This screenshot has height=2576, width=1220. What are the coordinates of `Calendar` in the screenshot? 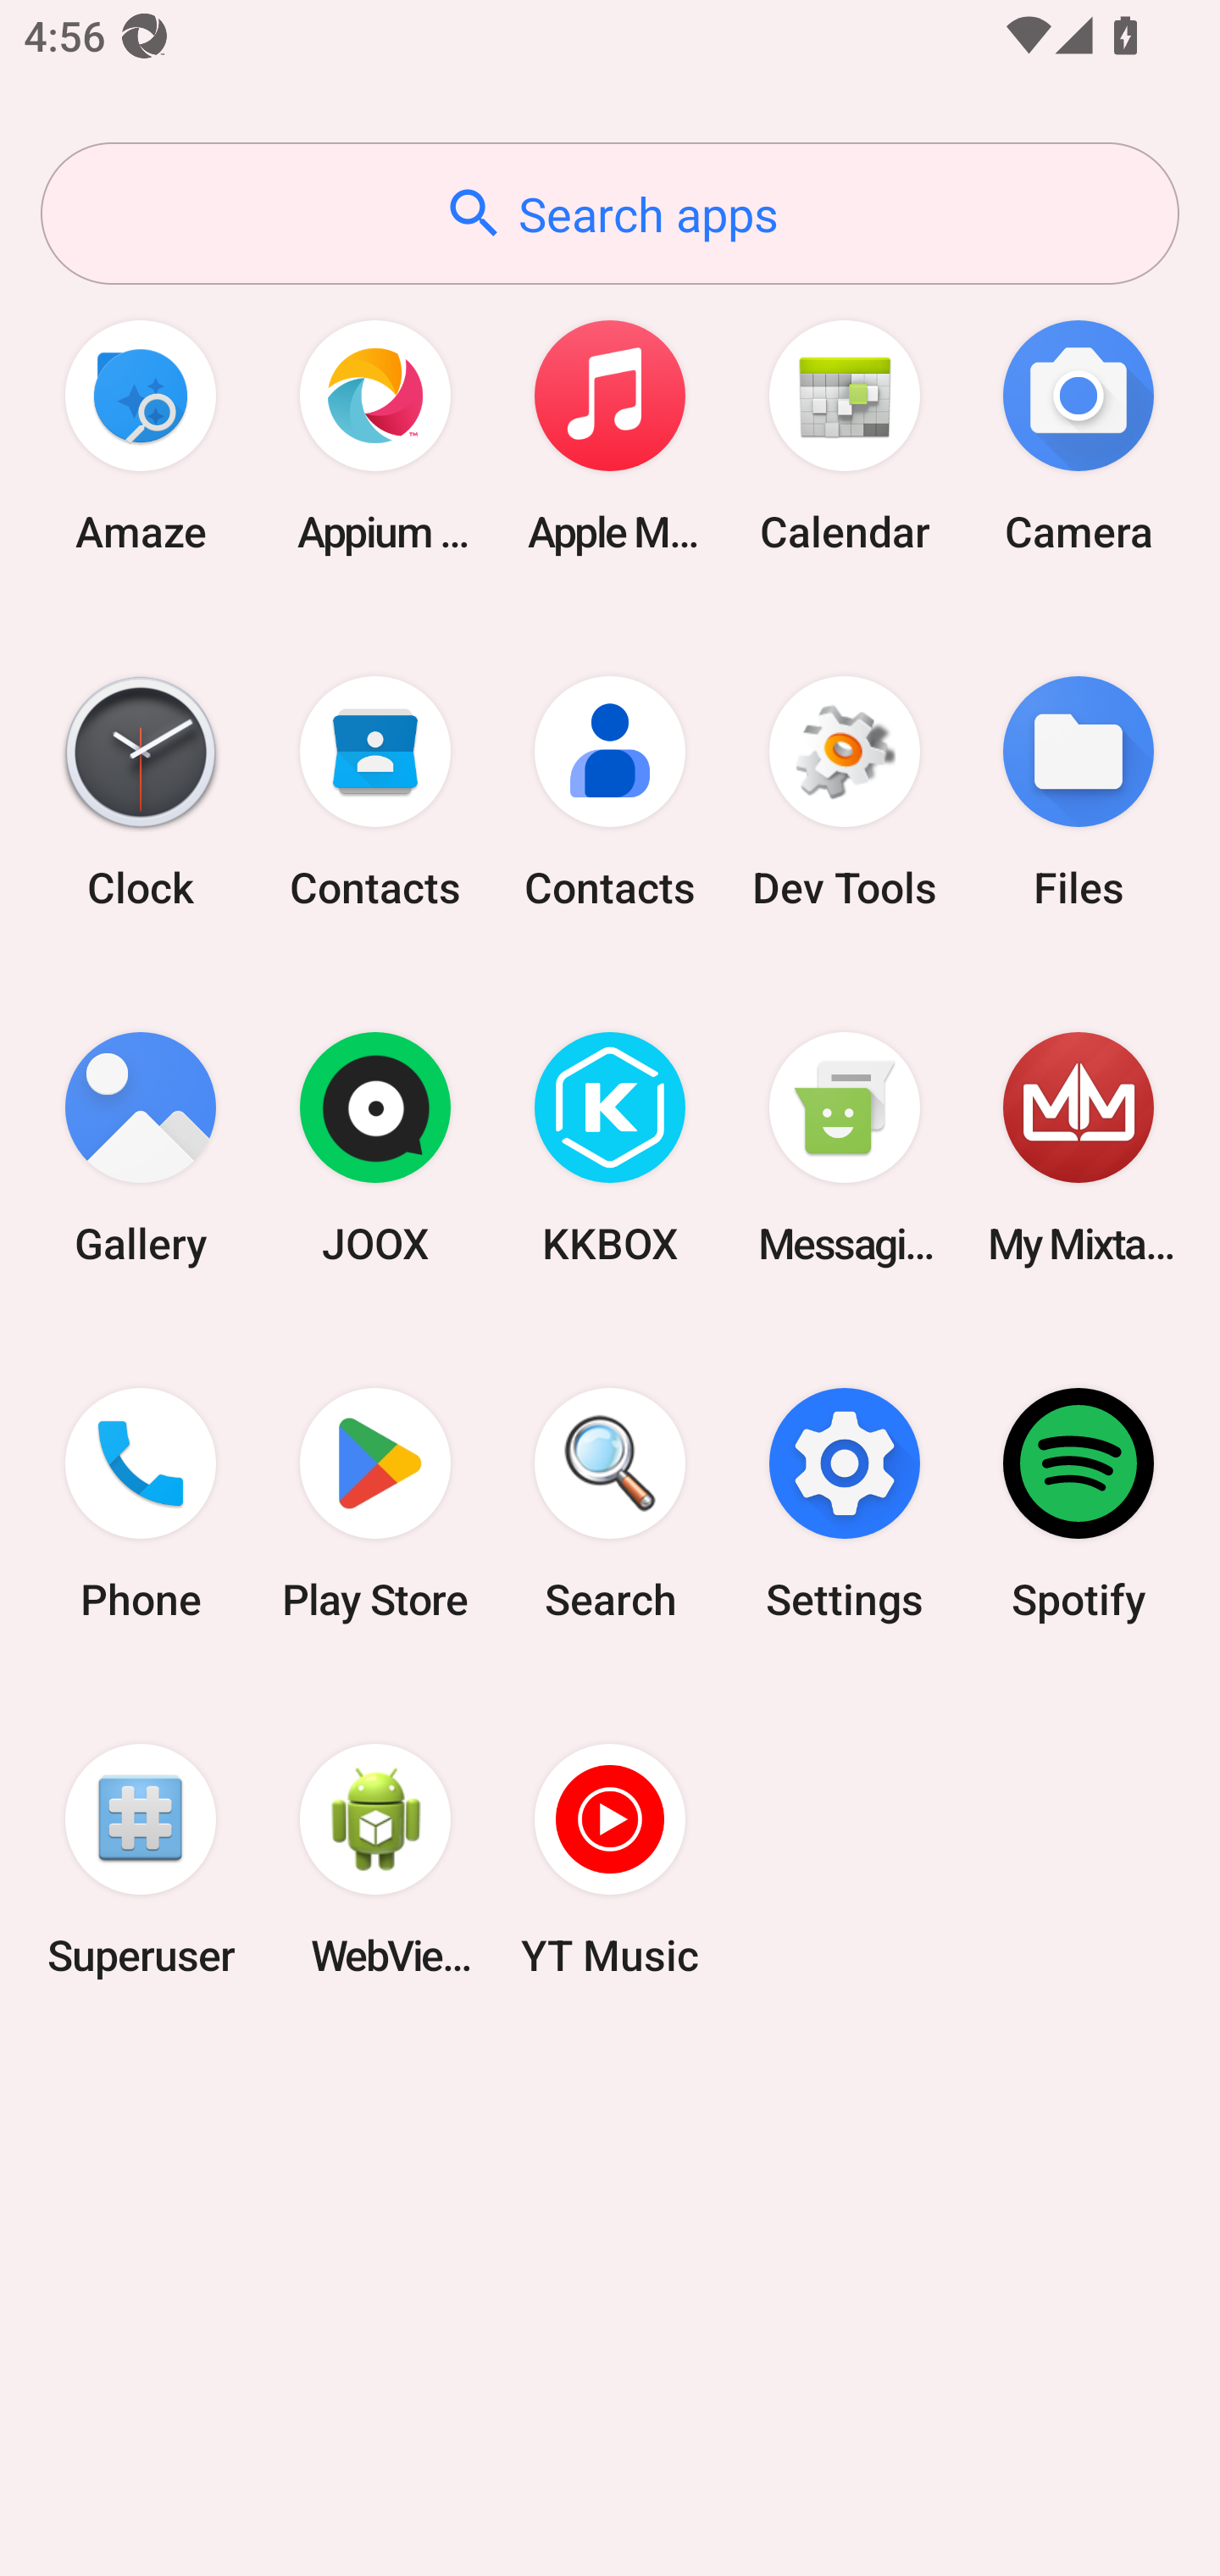 It's located at (844, 436).